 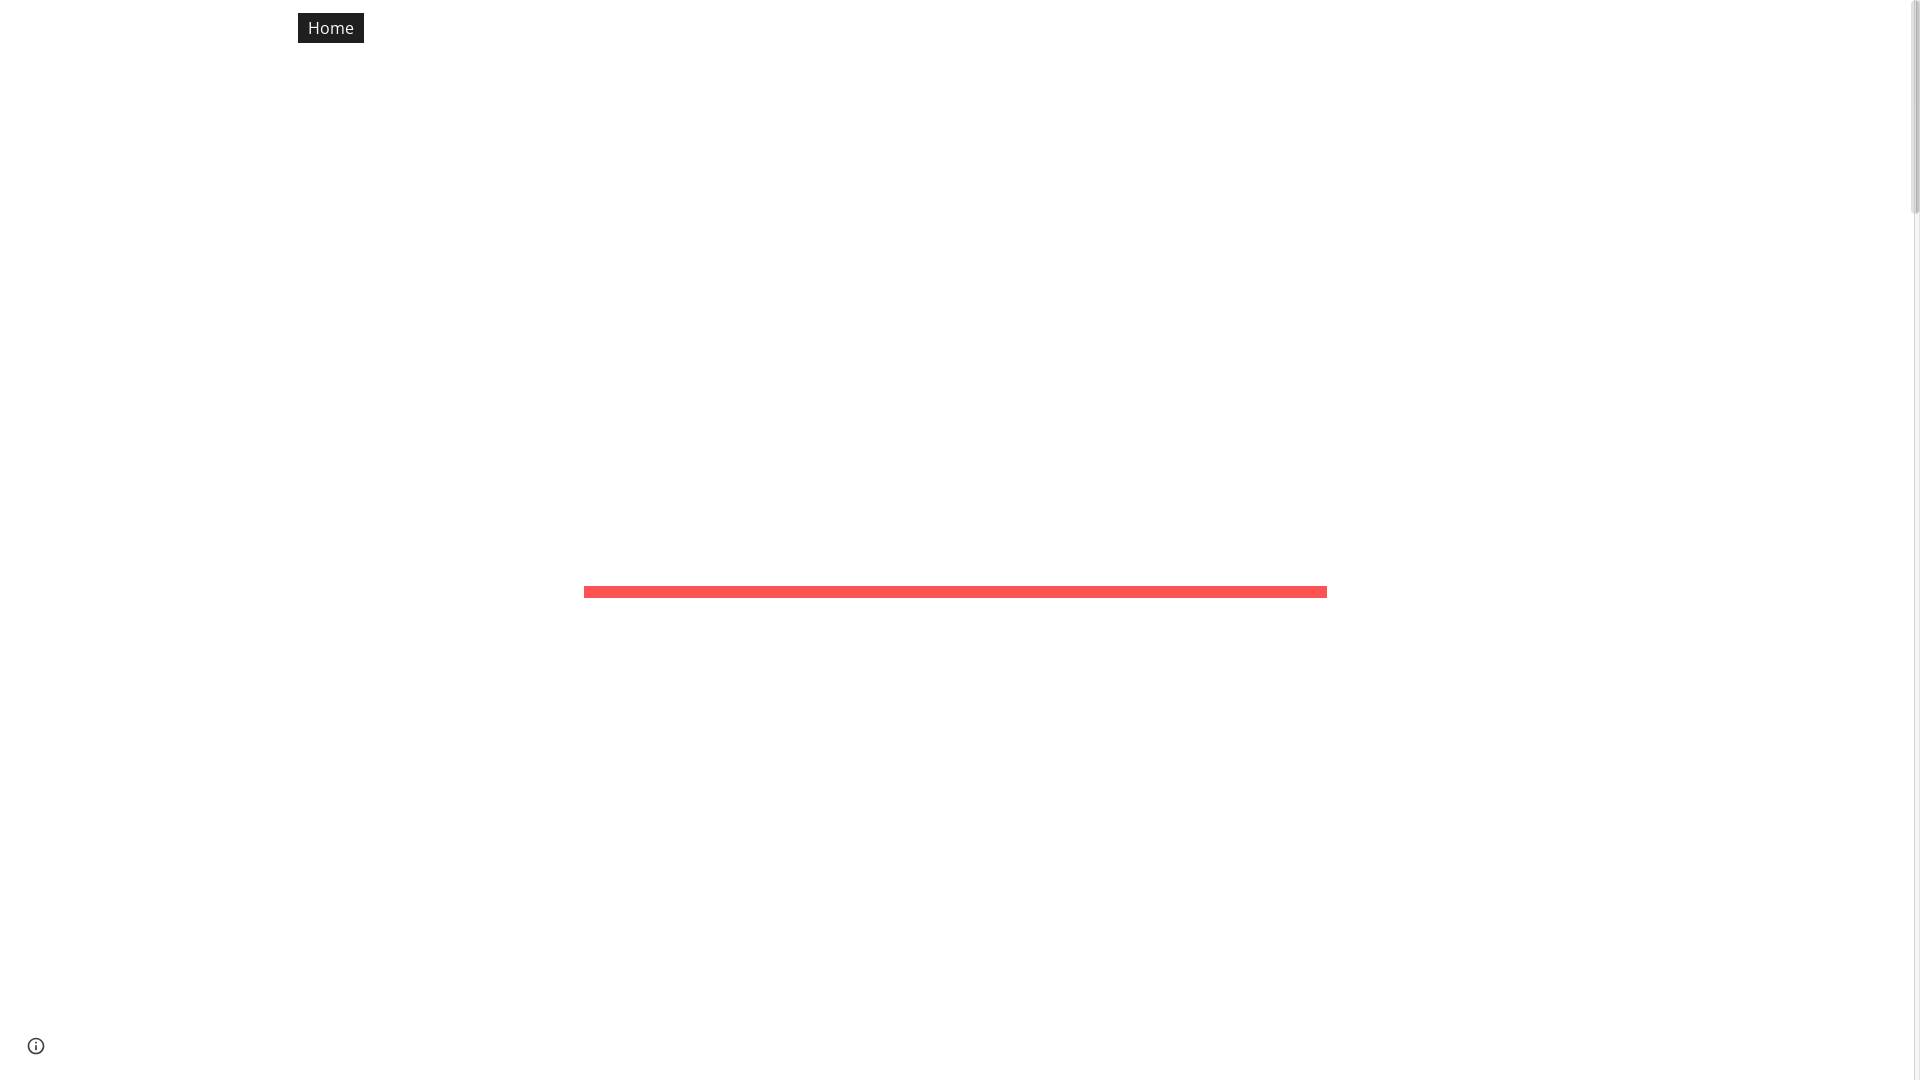 I want to click on Business / Government, so click(x=1568, y=28).